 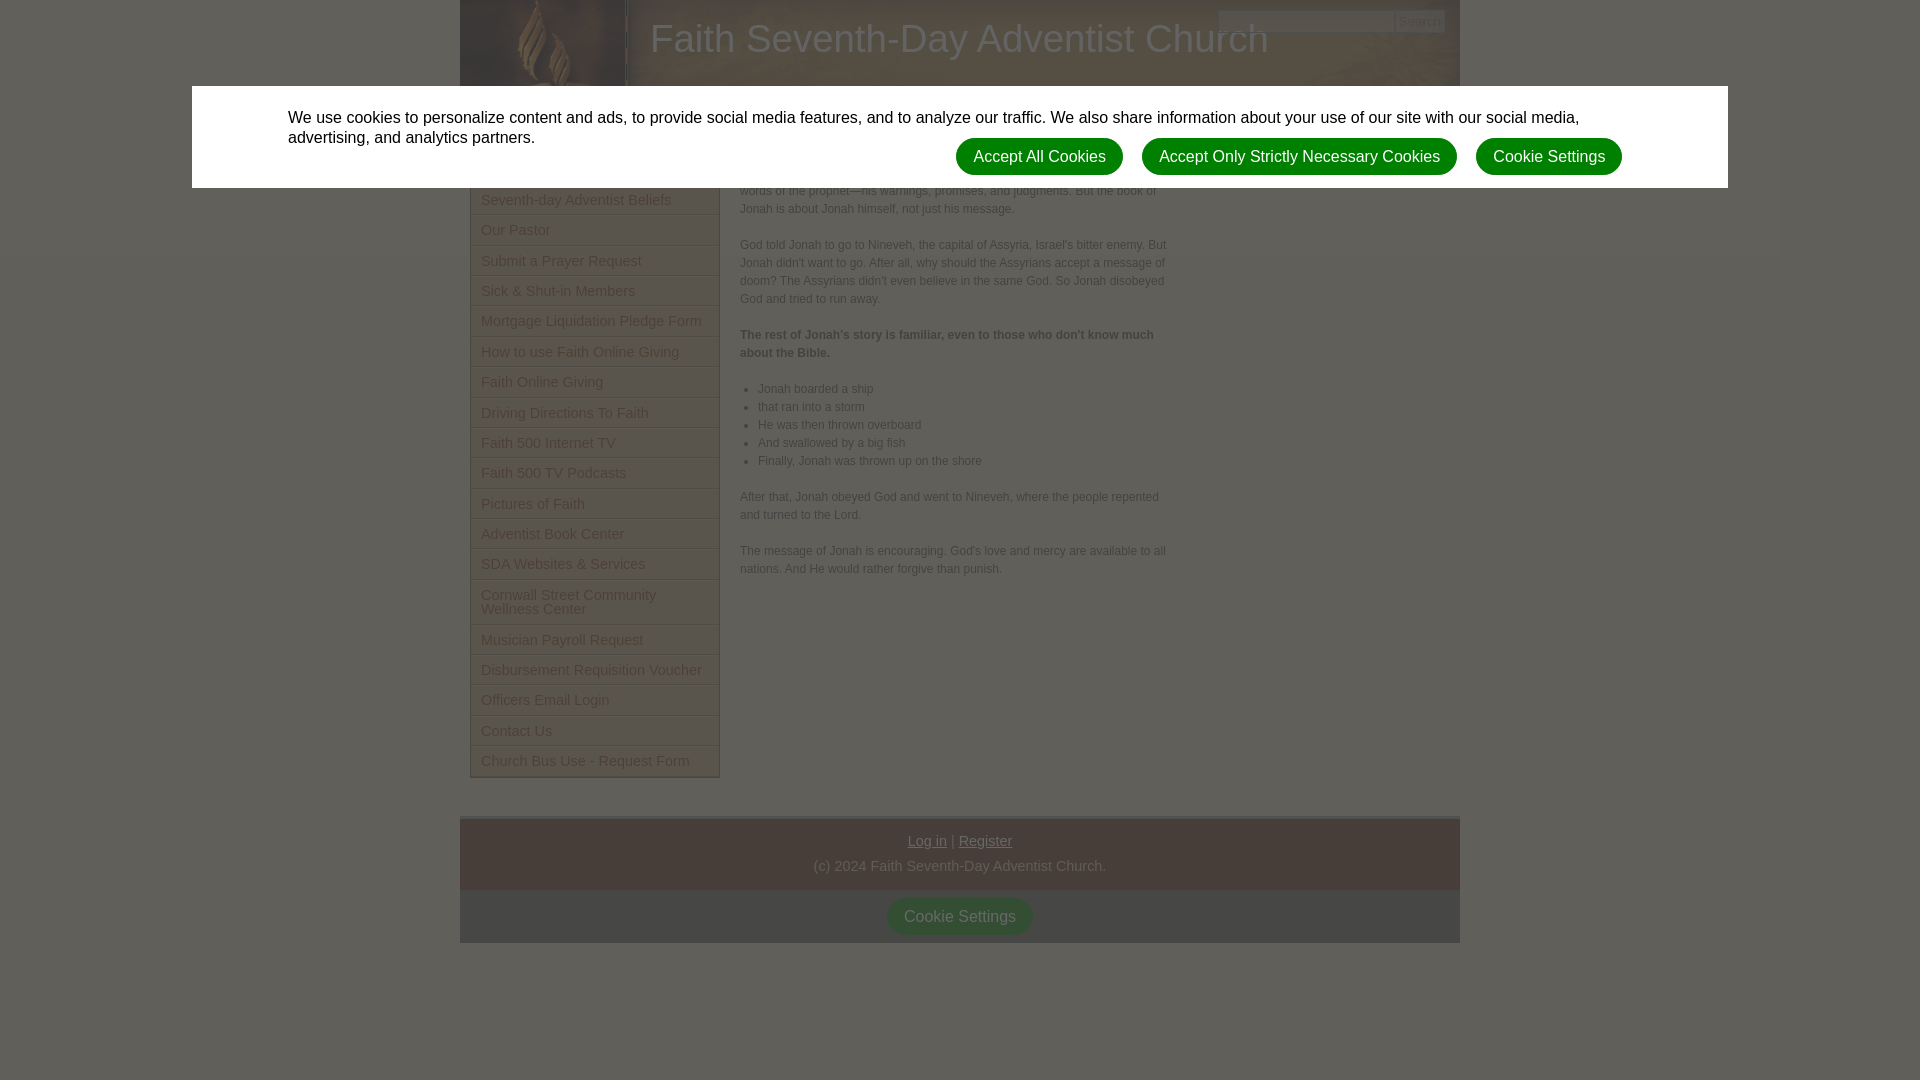 I want to click on Officers Email Login, so click(x=594, y=699).